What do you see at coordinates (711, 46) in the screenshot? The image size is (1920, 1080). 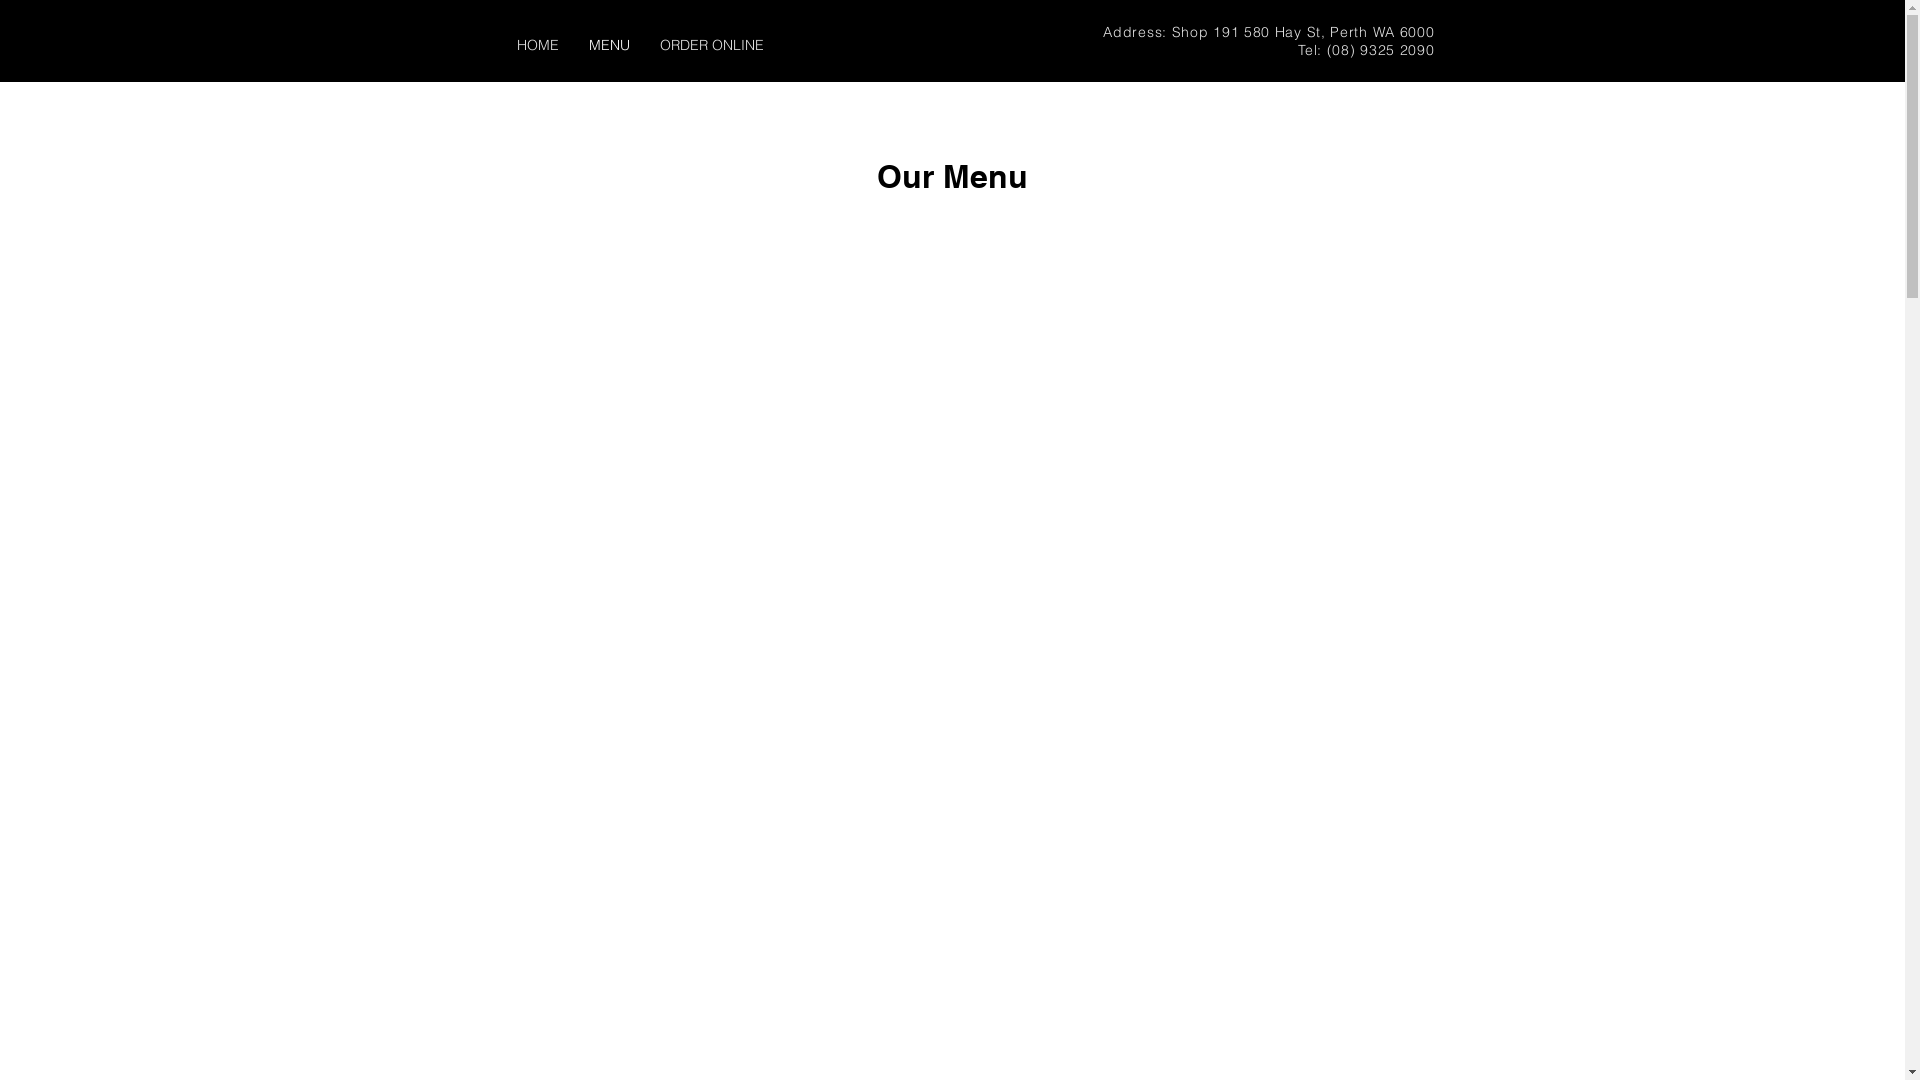 I see `ORDER ONLINE` at bounding box center [711, 46].